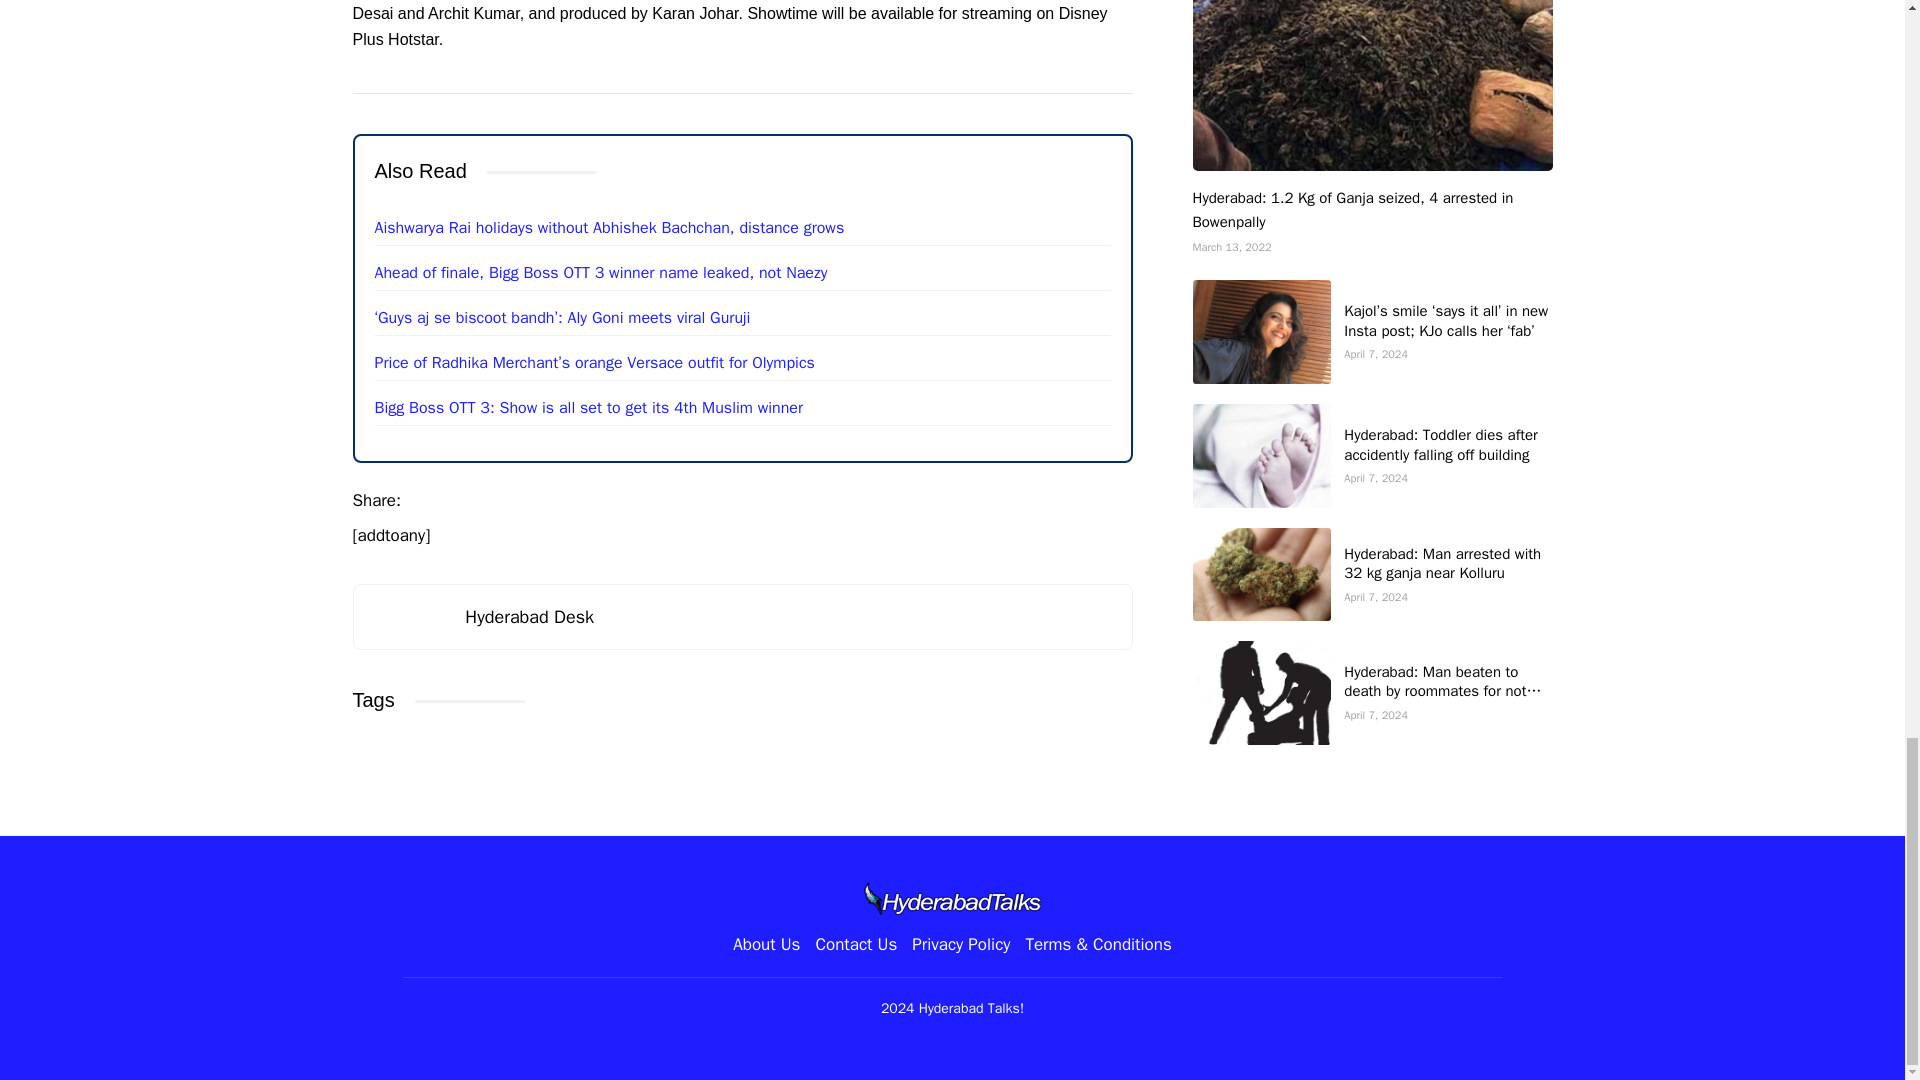  I want to click on Hyderabad Desk, so click(528, 616).